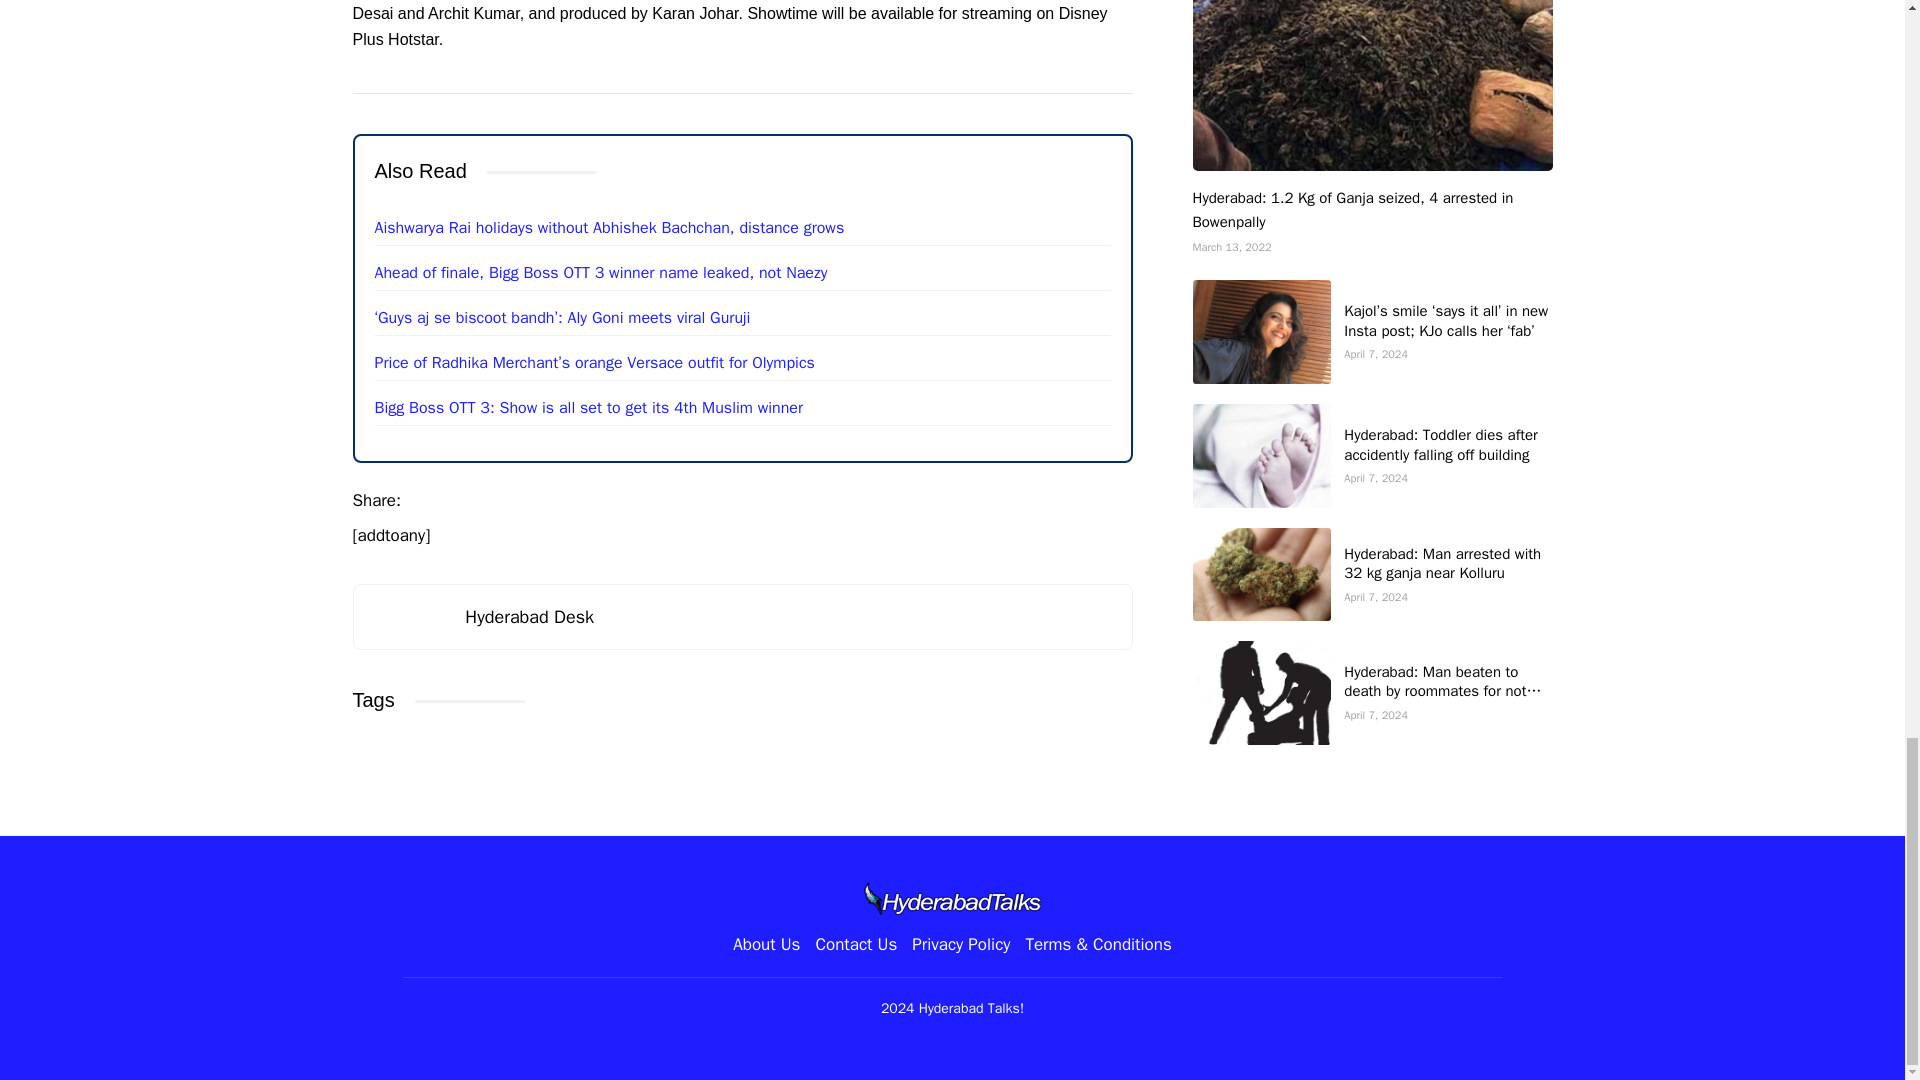  I want to click on Hyderabad Desk, so click(528, 616).